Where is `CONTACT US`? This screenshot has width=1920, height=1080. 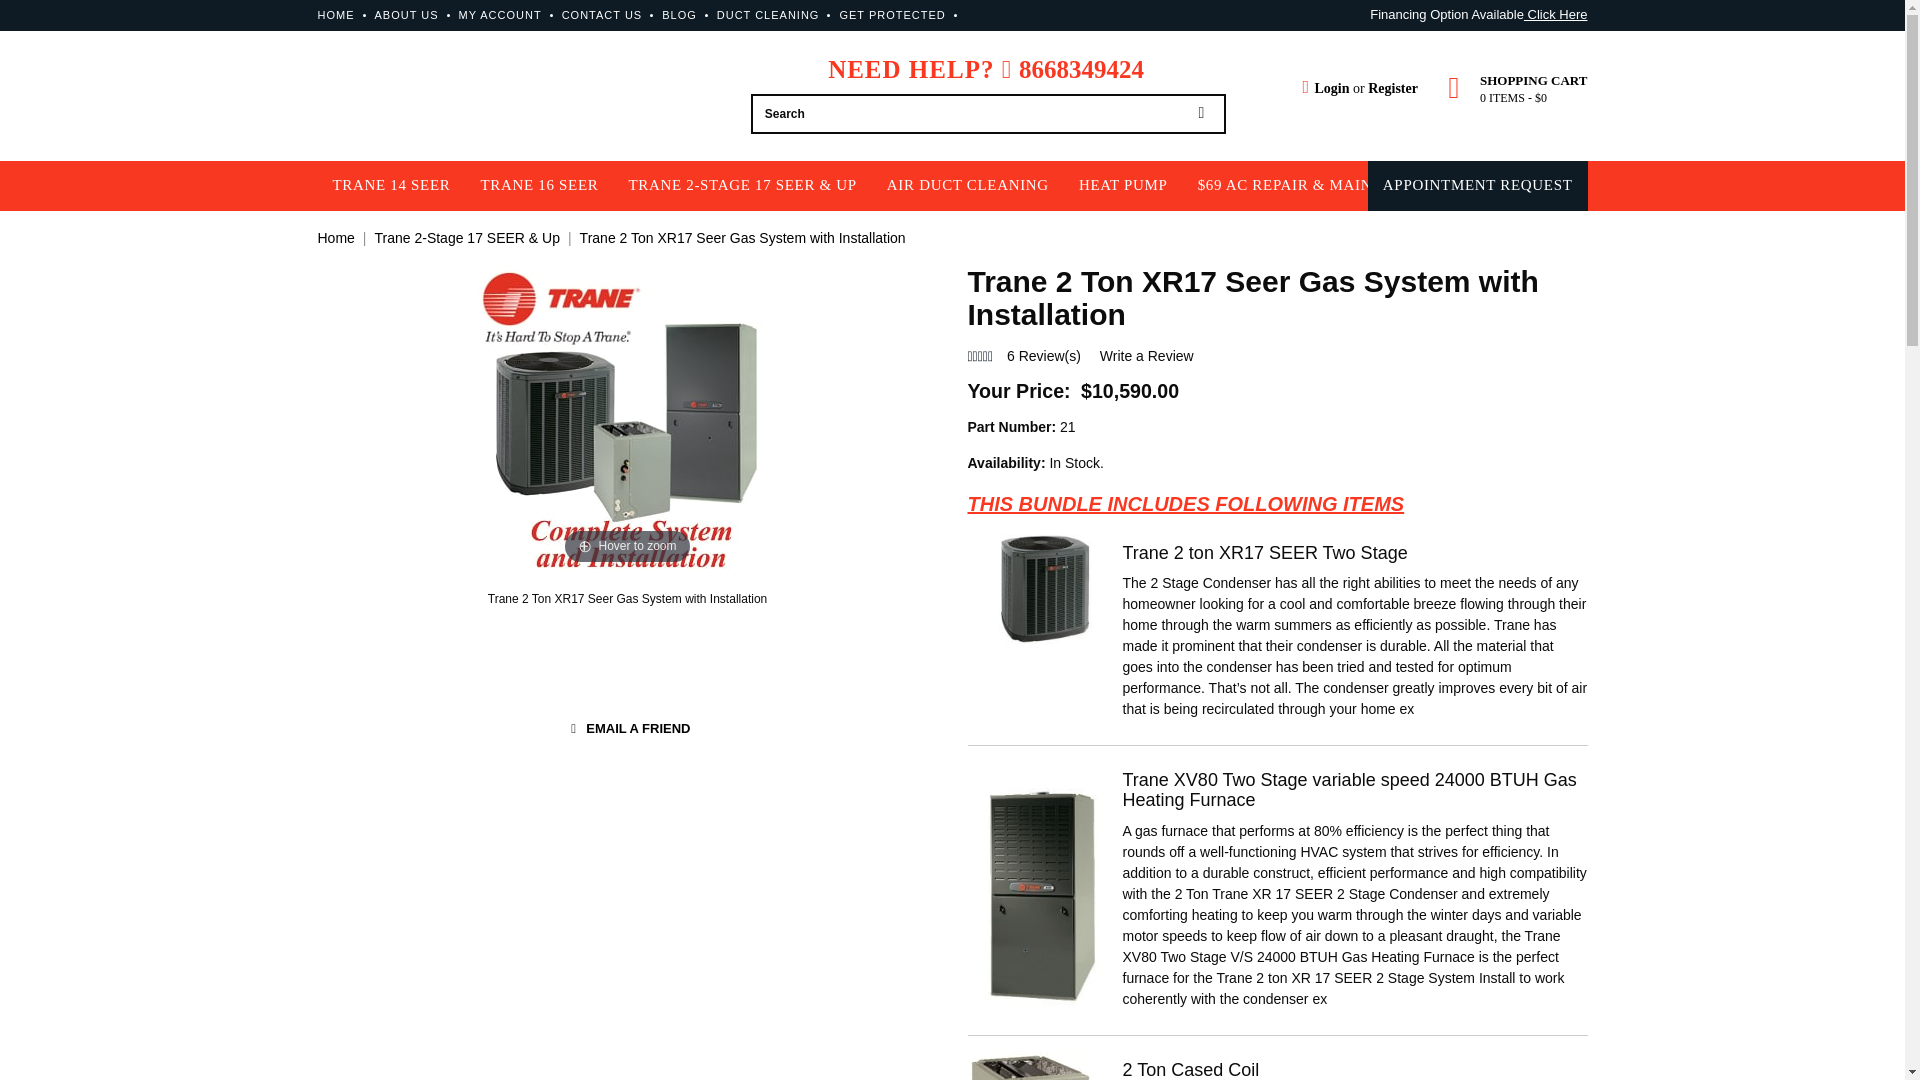 CONTACT US is located at coordinates (602, 14).